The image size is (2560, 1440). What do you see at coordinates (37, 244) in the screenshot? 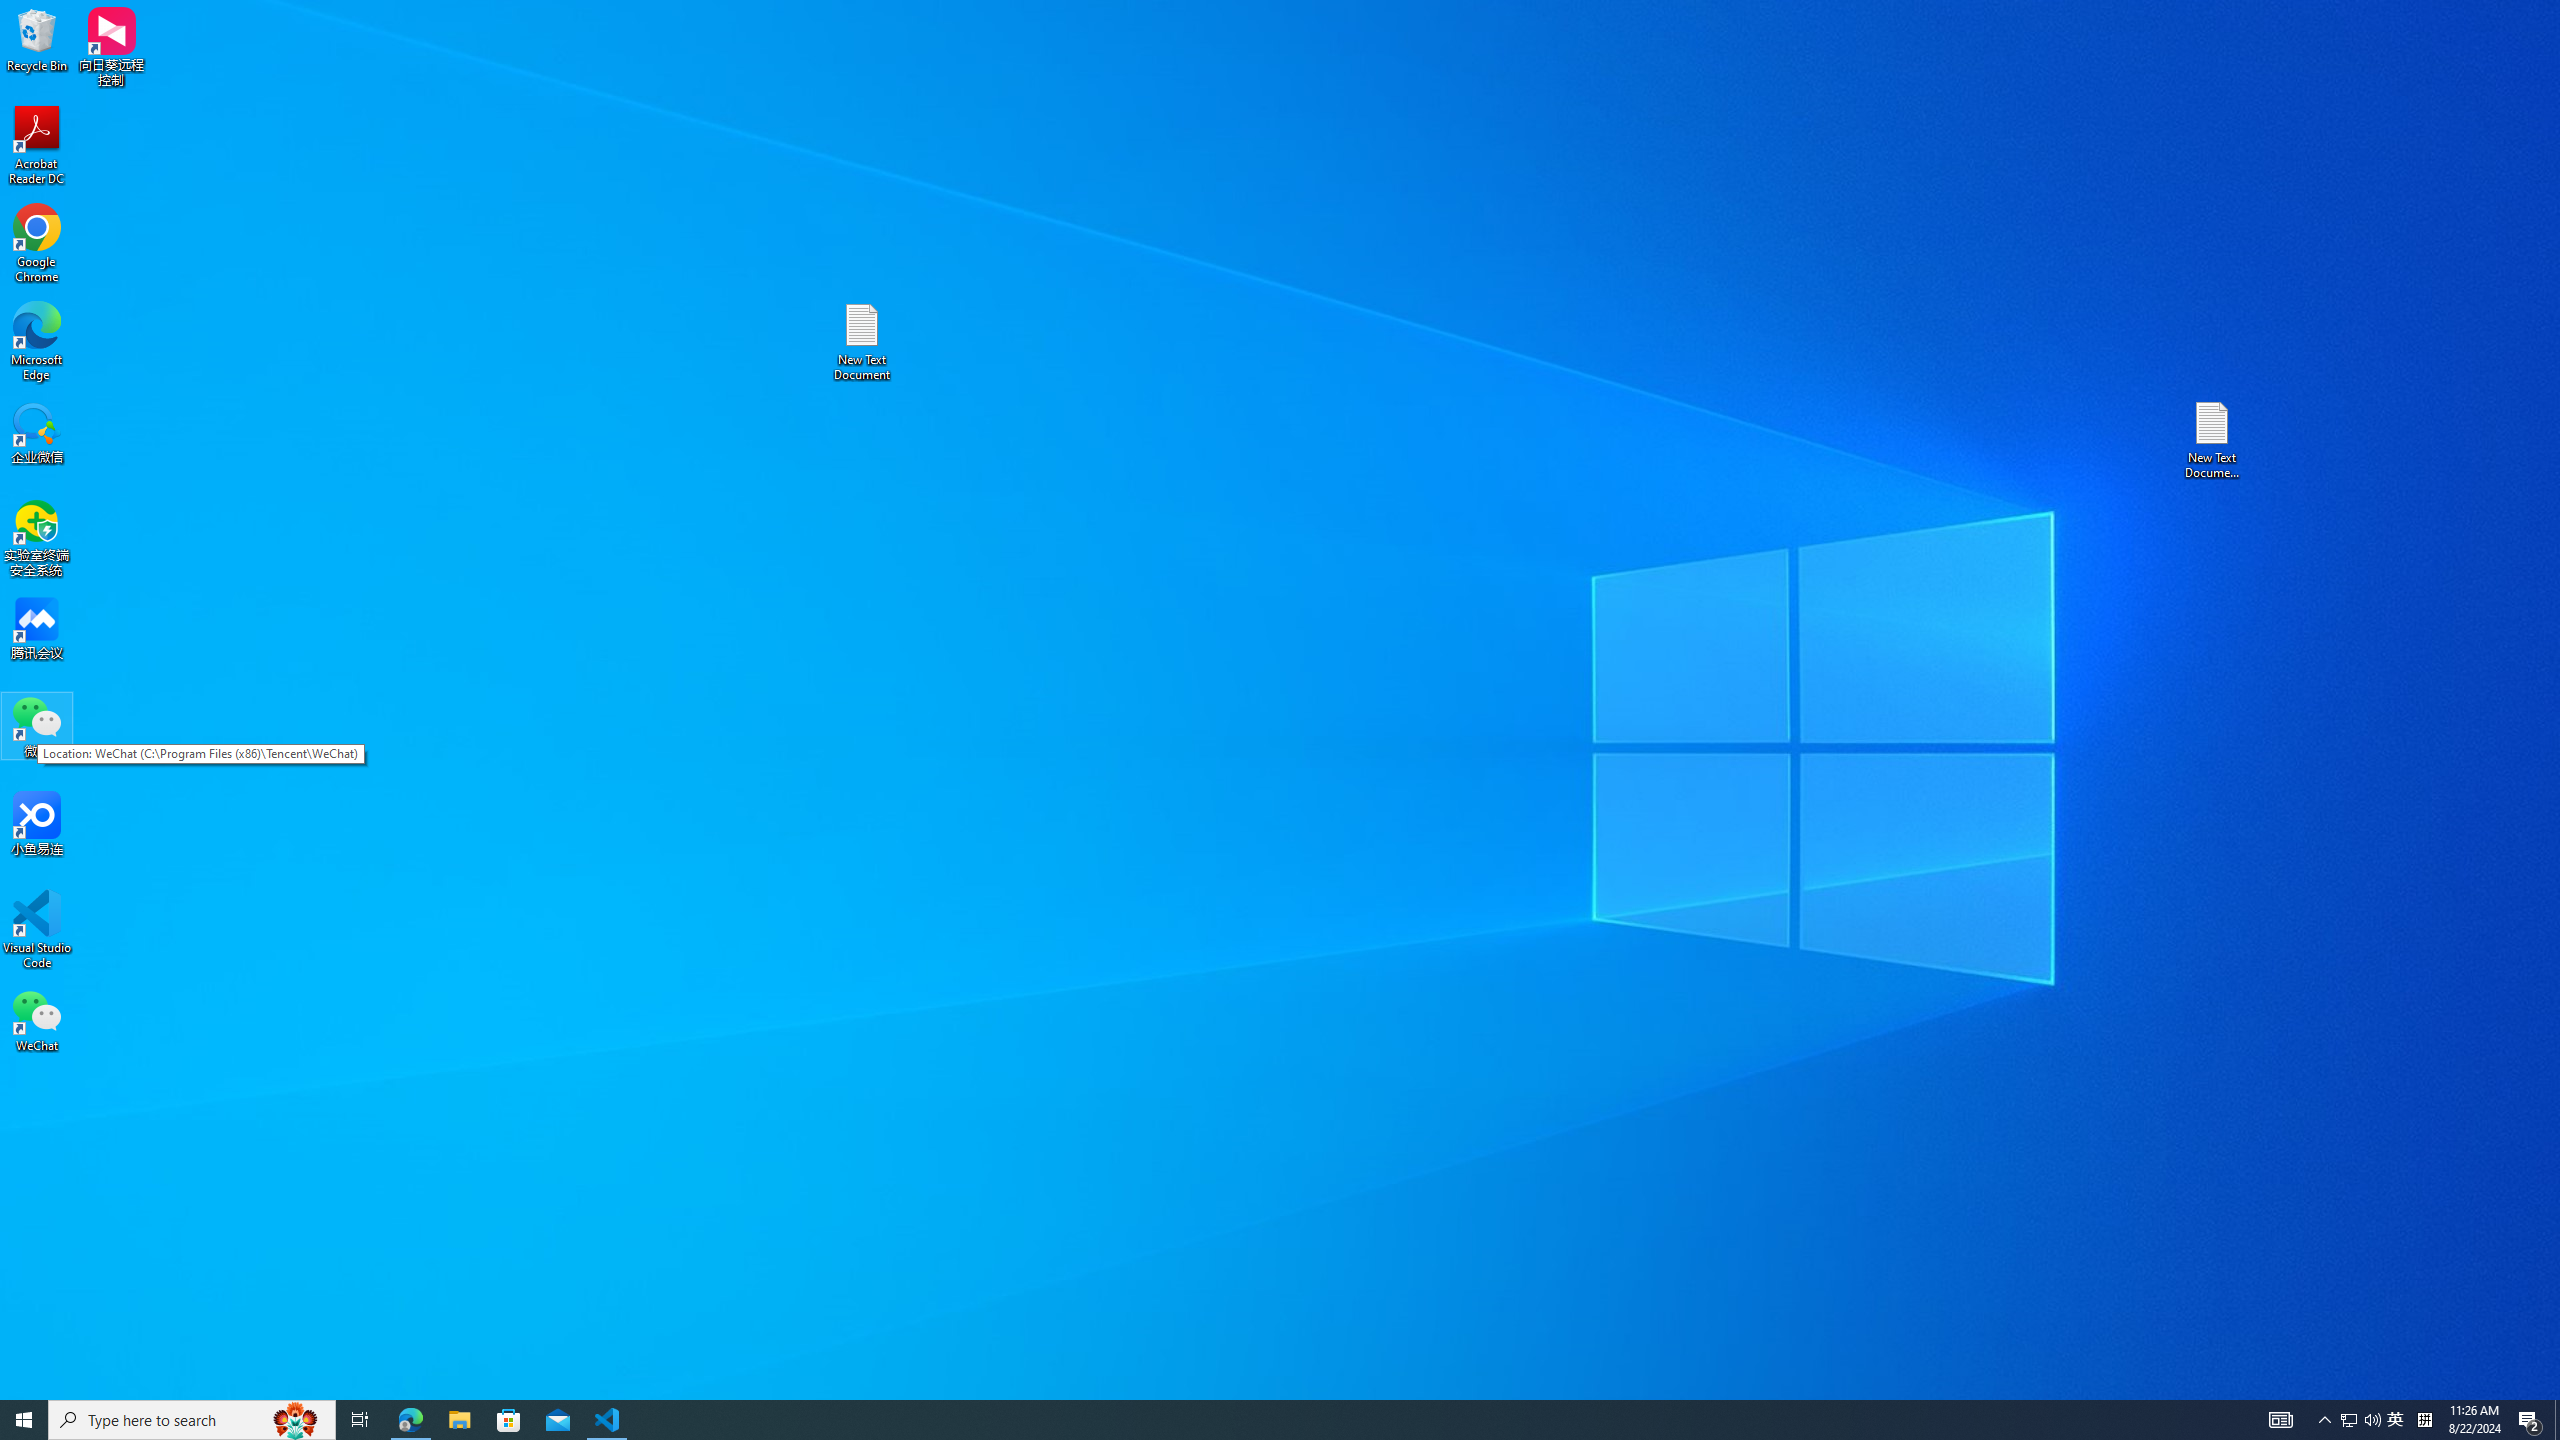
I see `Google Chrome` at bounding box center [37, 244].